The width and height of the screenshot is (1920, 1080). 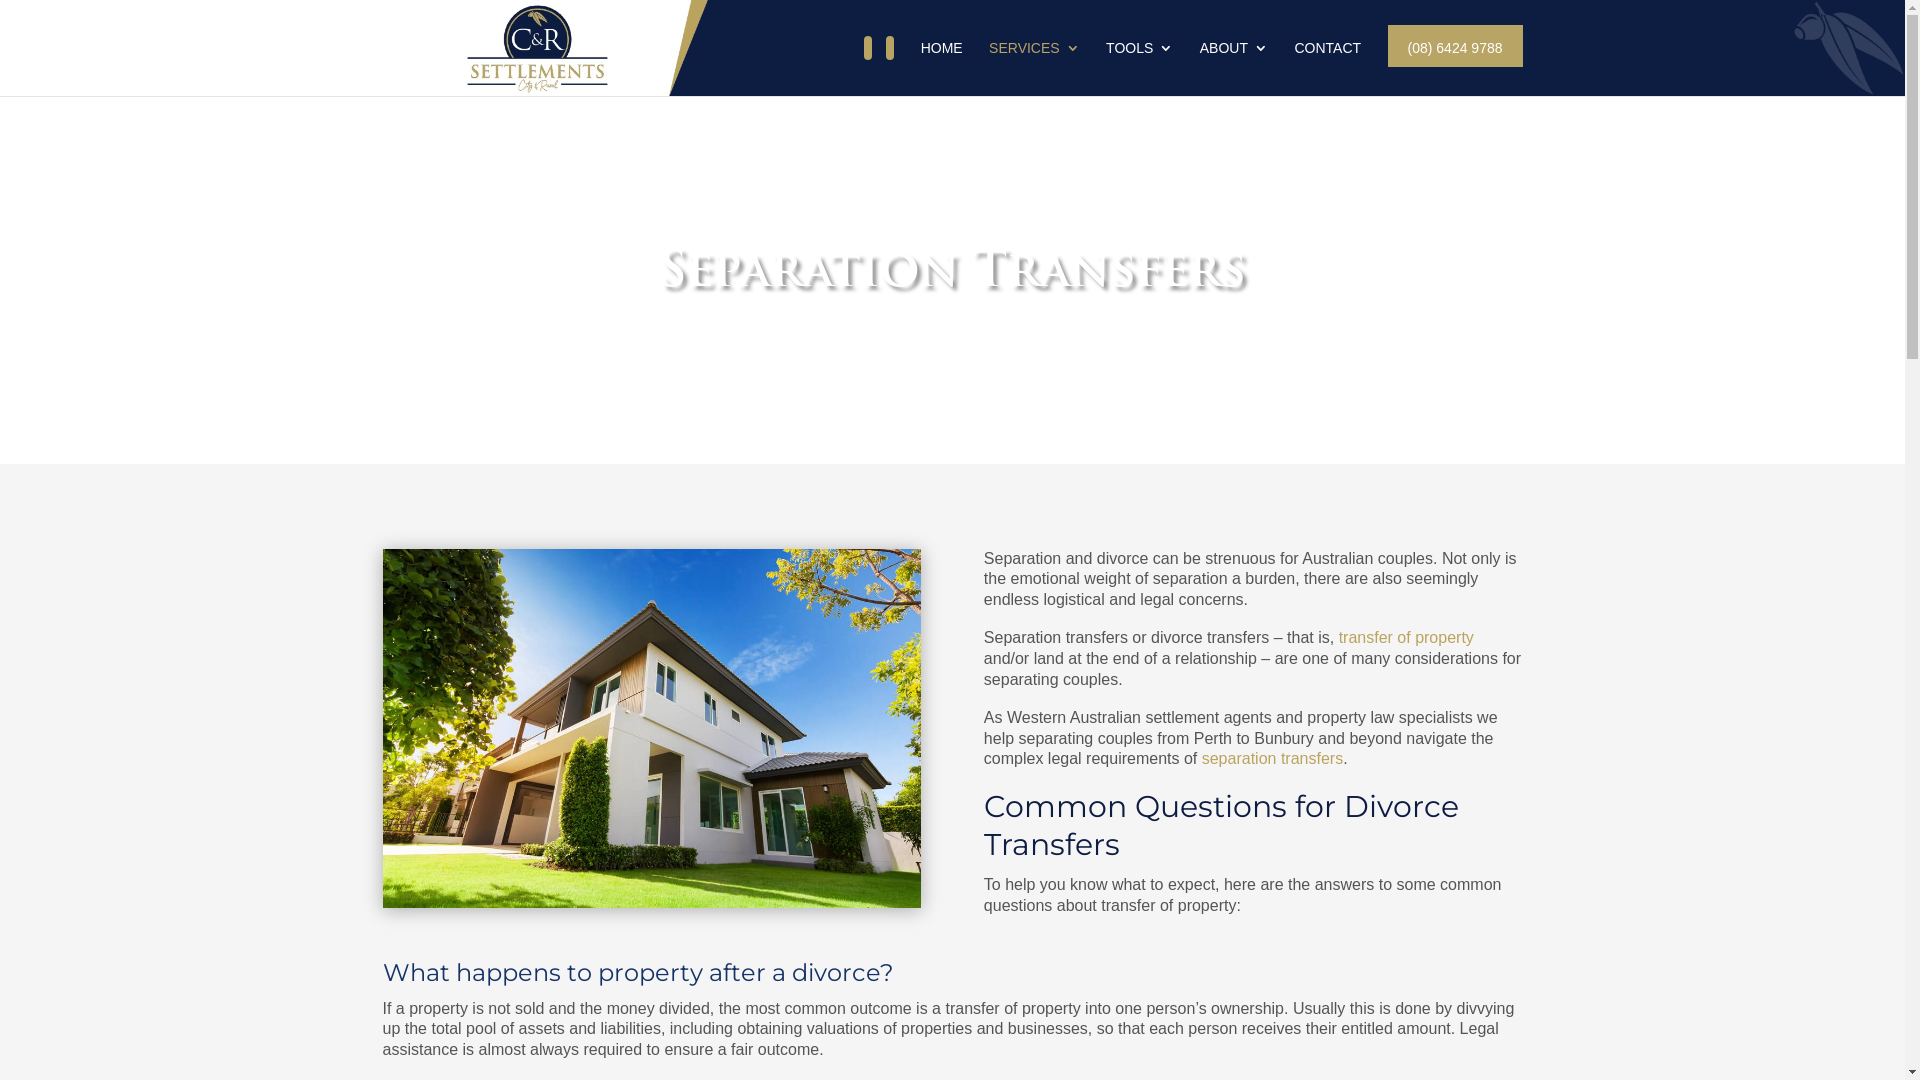 I want to click on (08) 6424 9788, so click(x=1456, y=68).